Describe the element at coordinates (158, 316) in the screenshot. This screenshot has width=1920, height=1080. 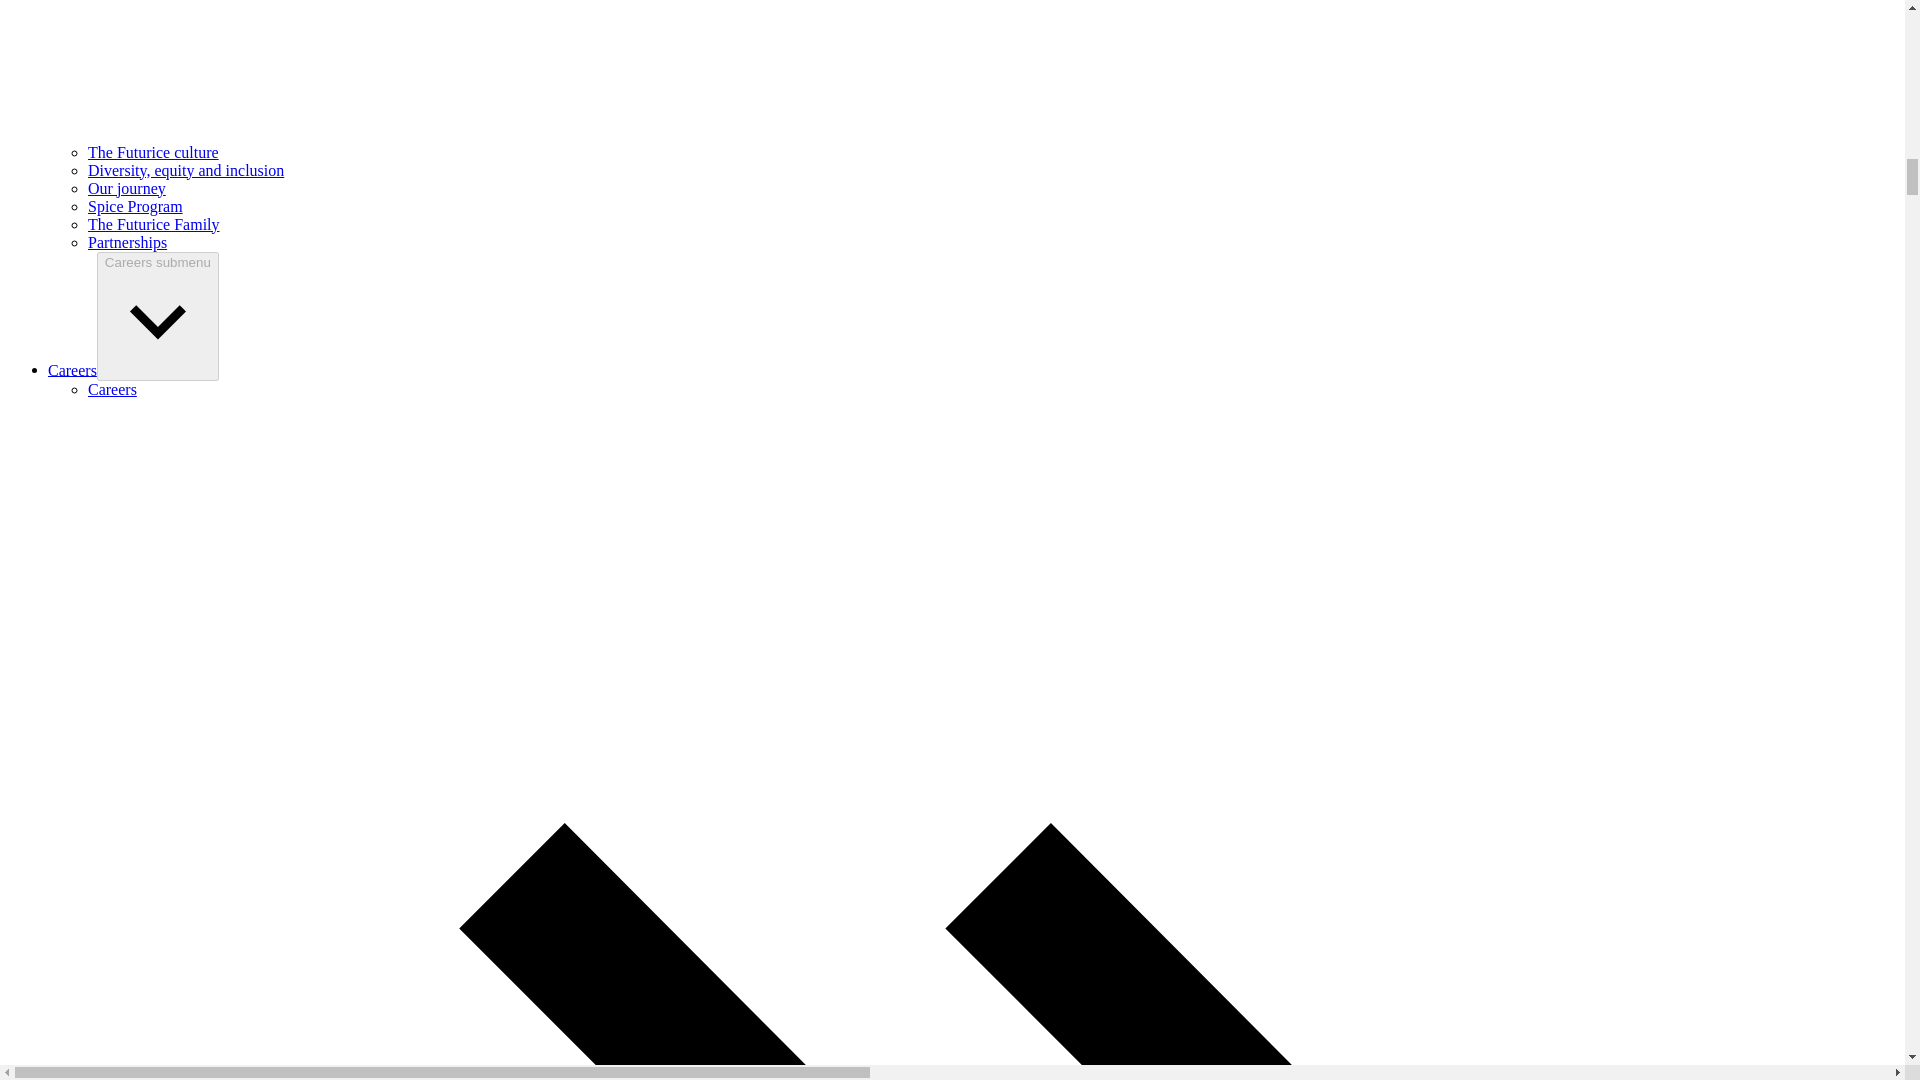
I see `Careers submenu` at that location.